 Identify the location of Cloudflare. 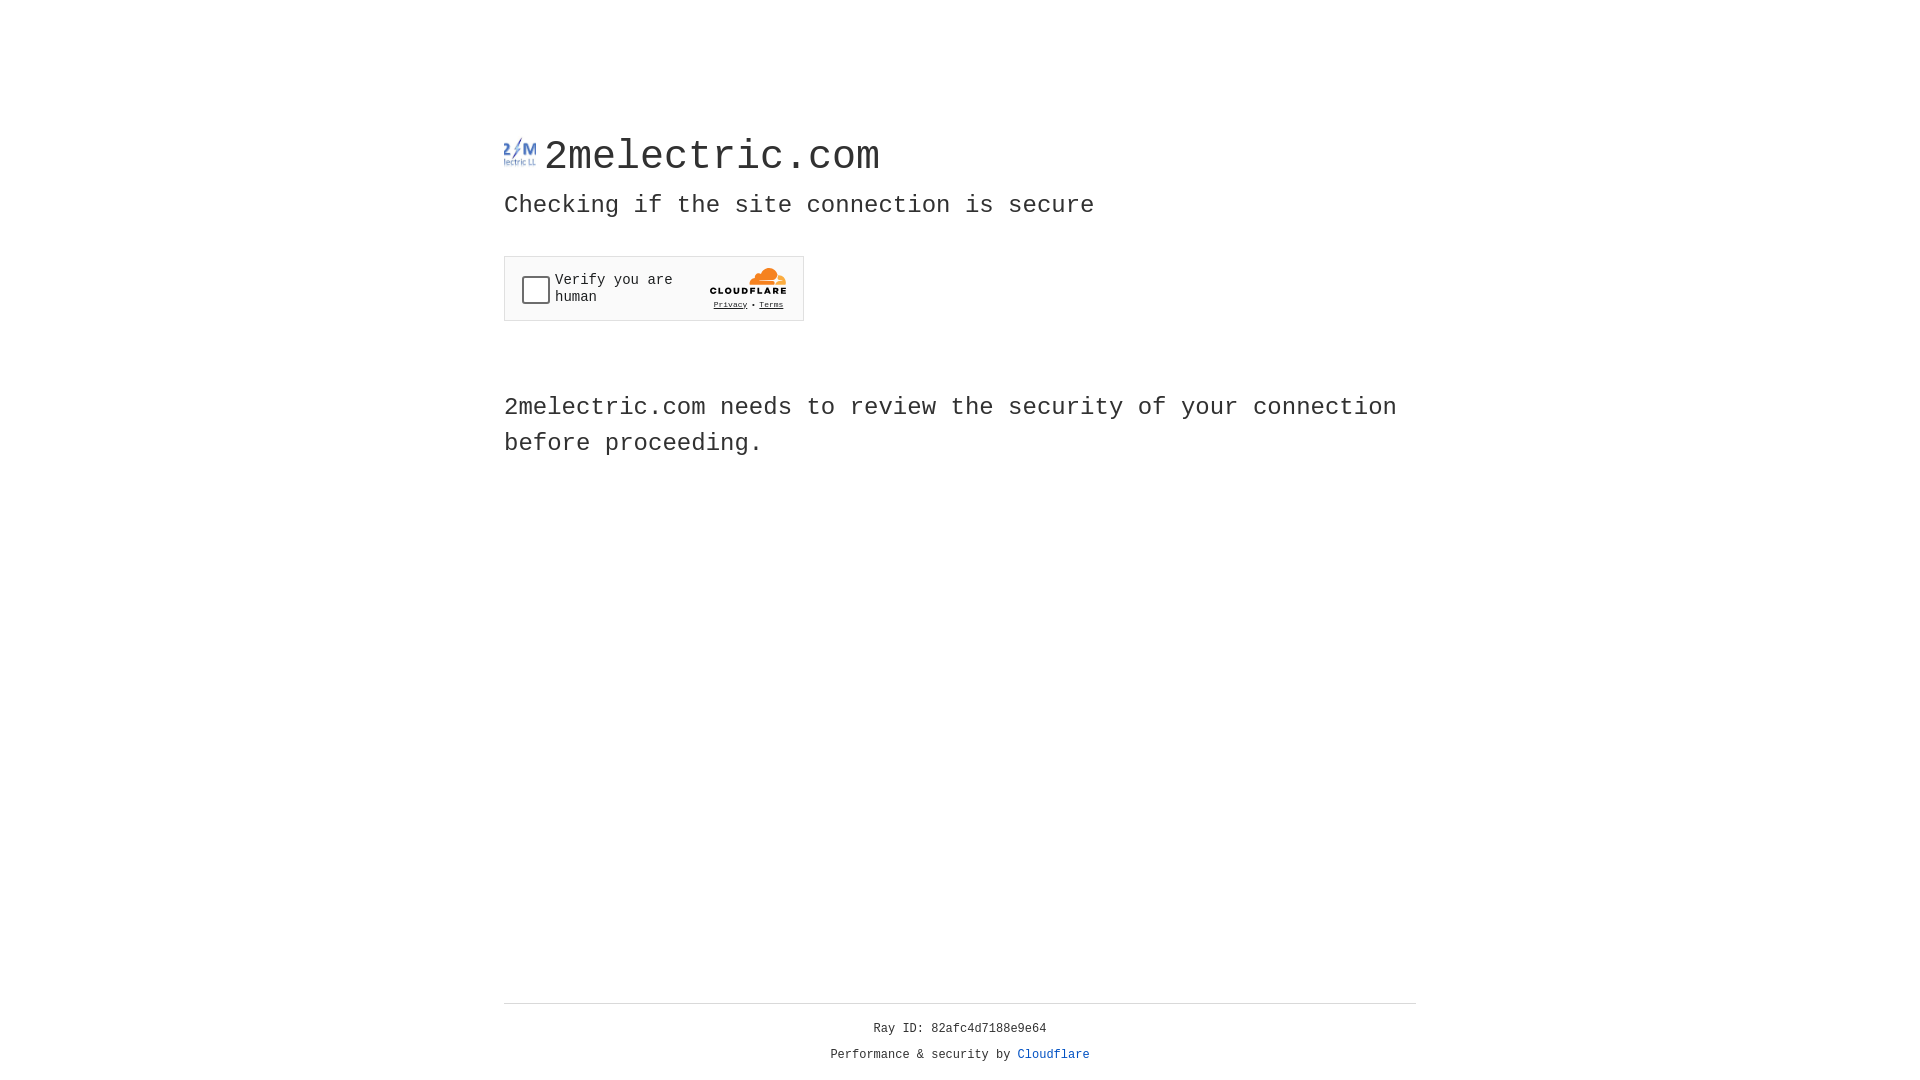
(1054, 1055).